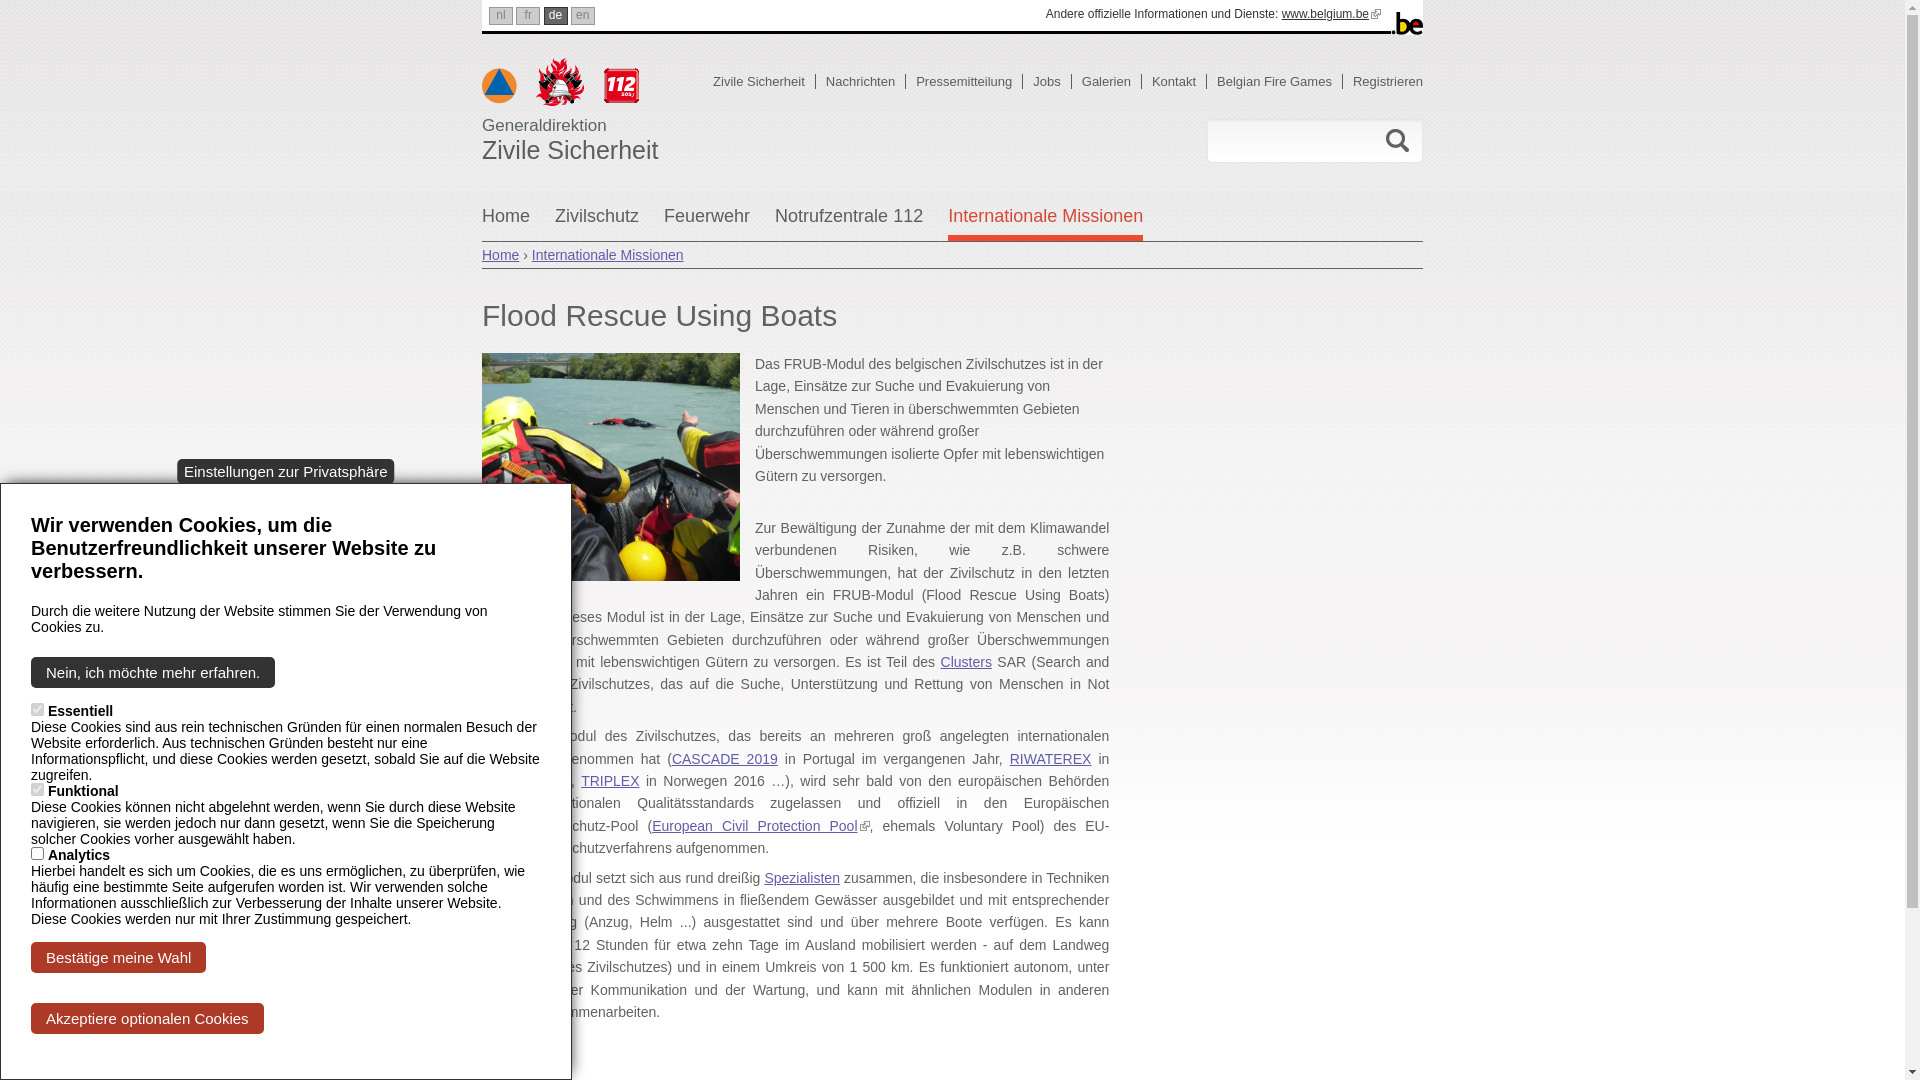 The height and width of the screenshot is (1080, 1920). Describe the element at coordinates (597, 224) in the screenshot. I see `Zivilschutz` at that location.